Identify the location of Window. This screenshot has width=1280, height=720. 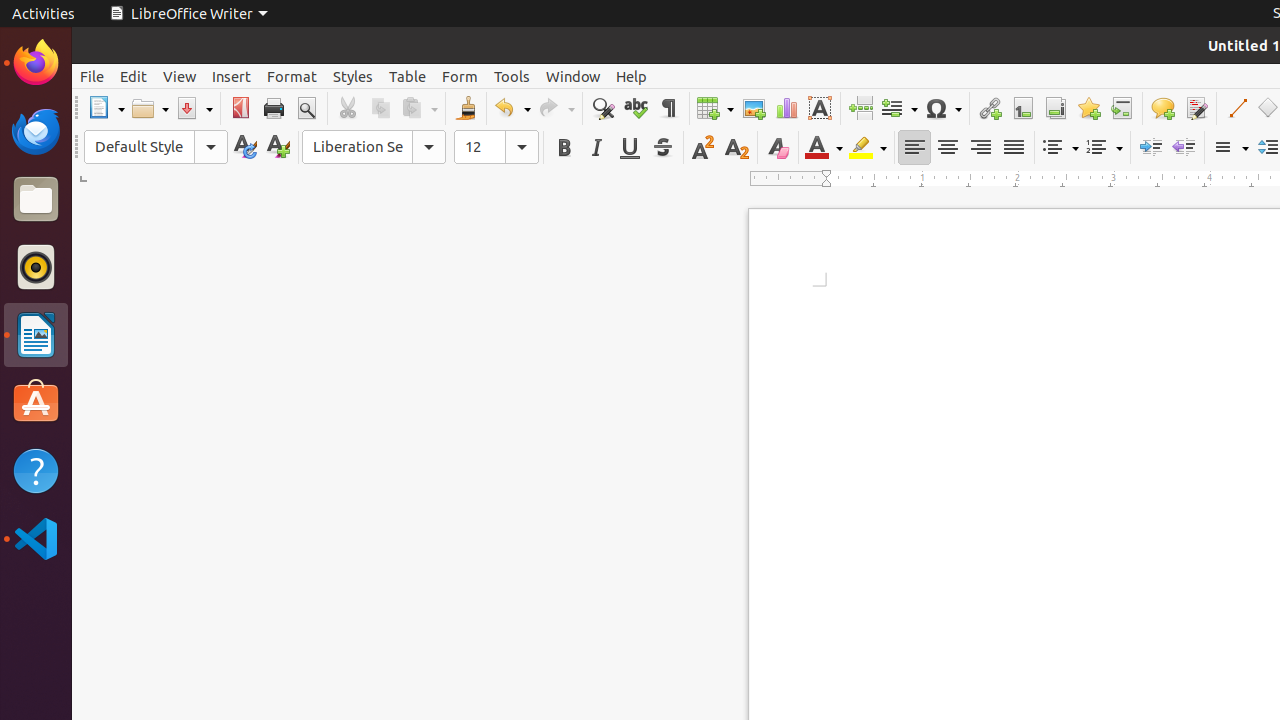
(573, 76).